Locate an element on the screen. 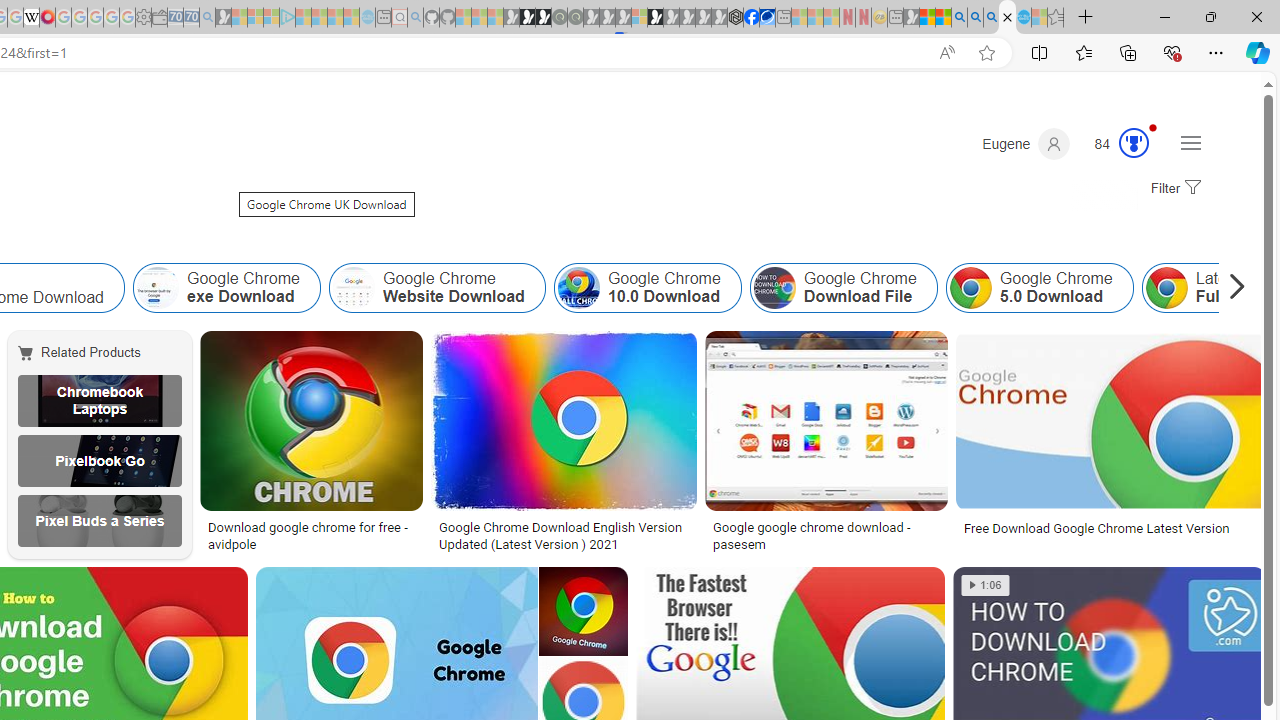  Class: item col is located at coordinates (1039, 288).